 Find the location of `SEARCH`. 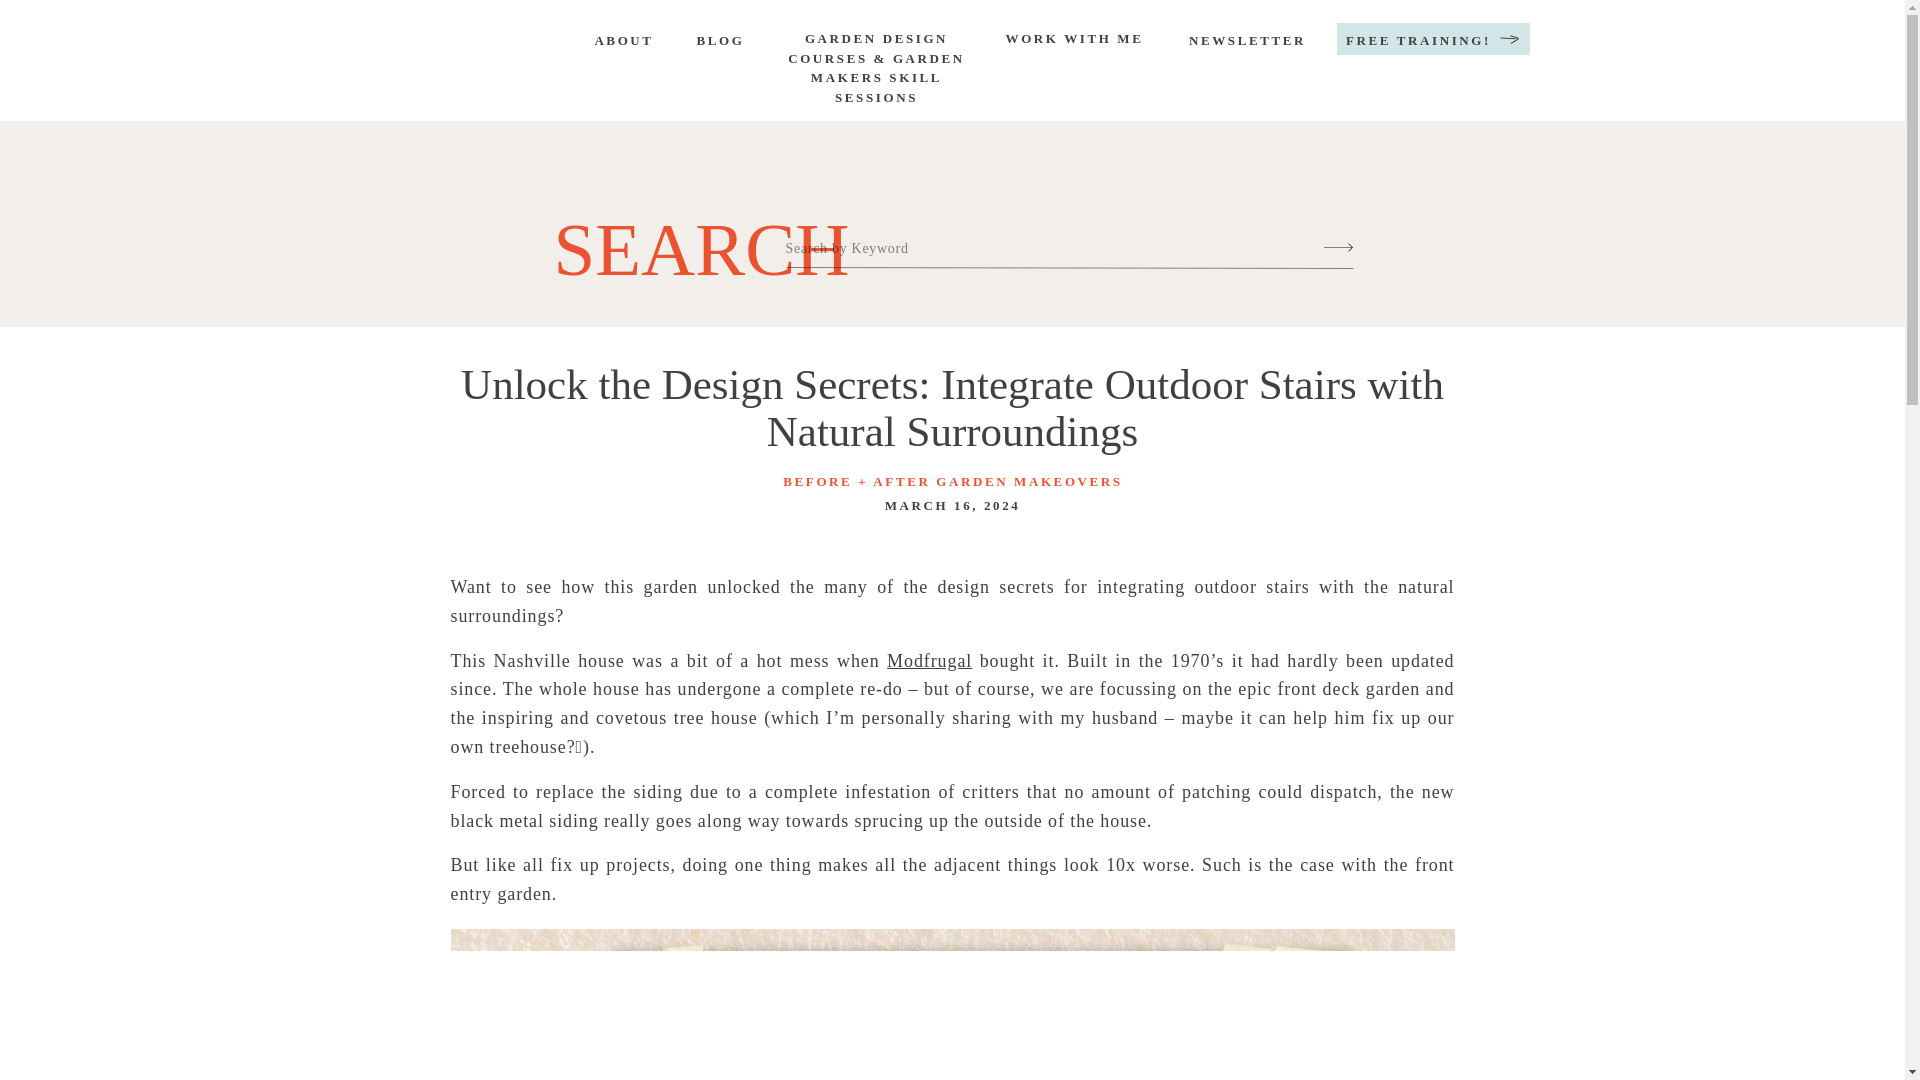

SEARCH is located at coordinates (680, 237).